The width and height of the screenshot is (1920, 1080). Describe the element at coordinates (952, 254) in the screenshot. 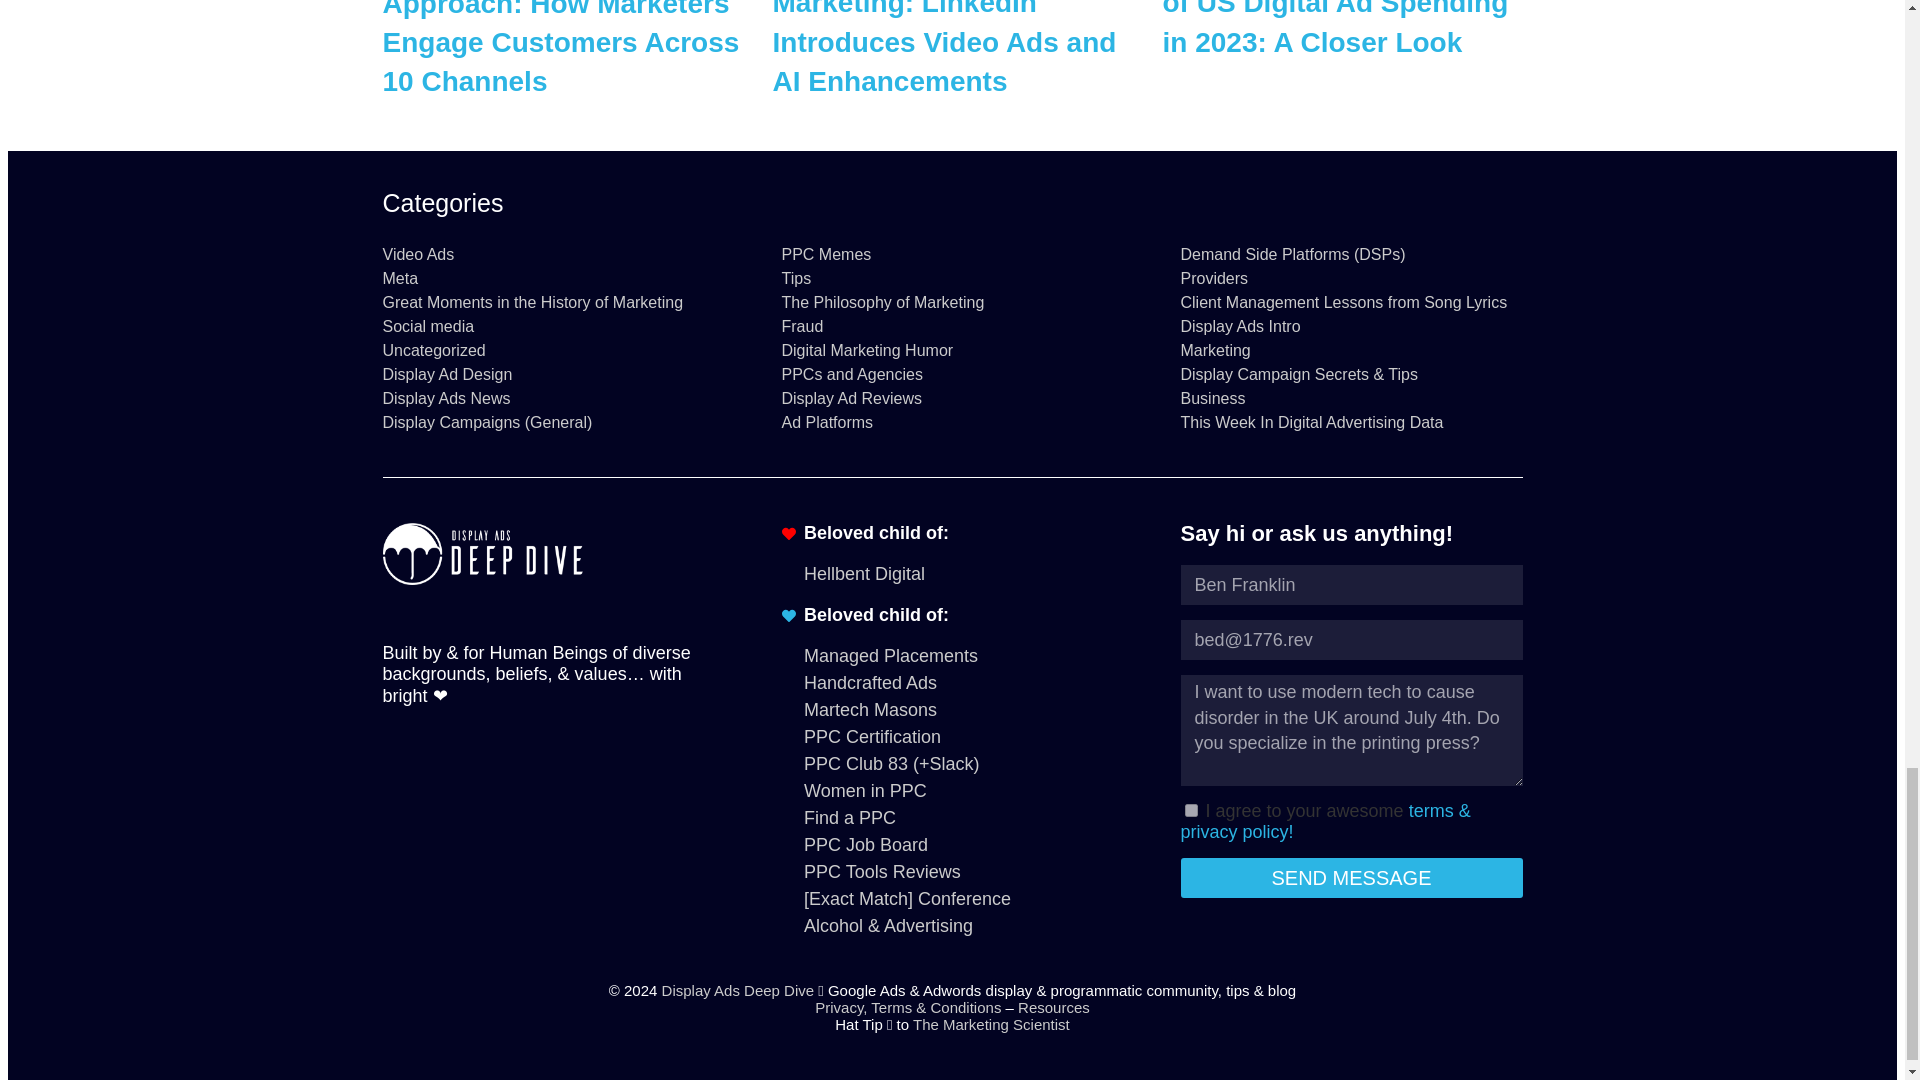

I see `PPC Memes` at that location.